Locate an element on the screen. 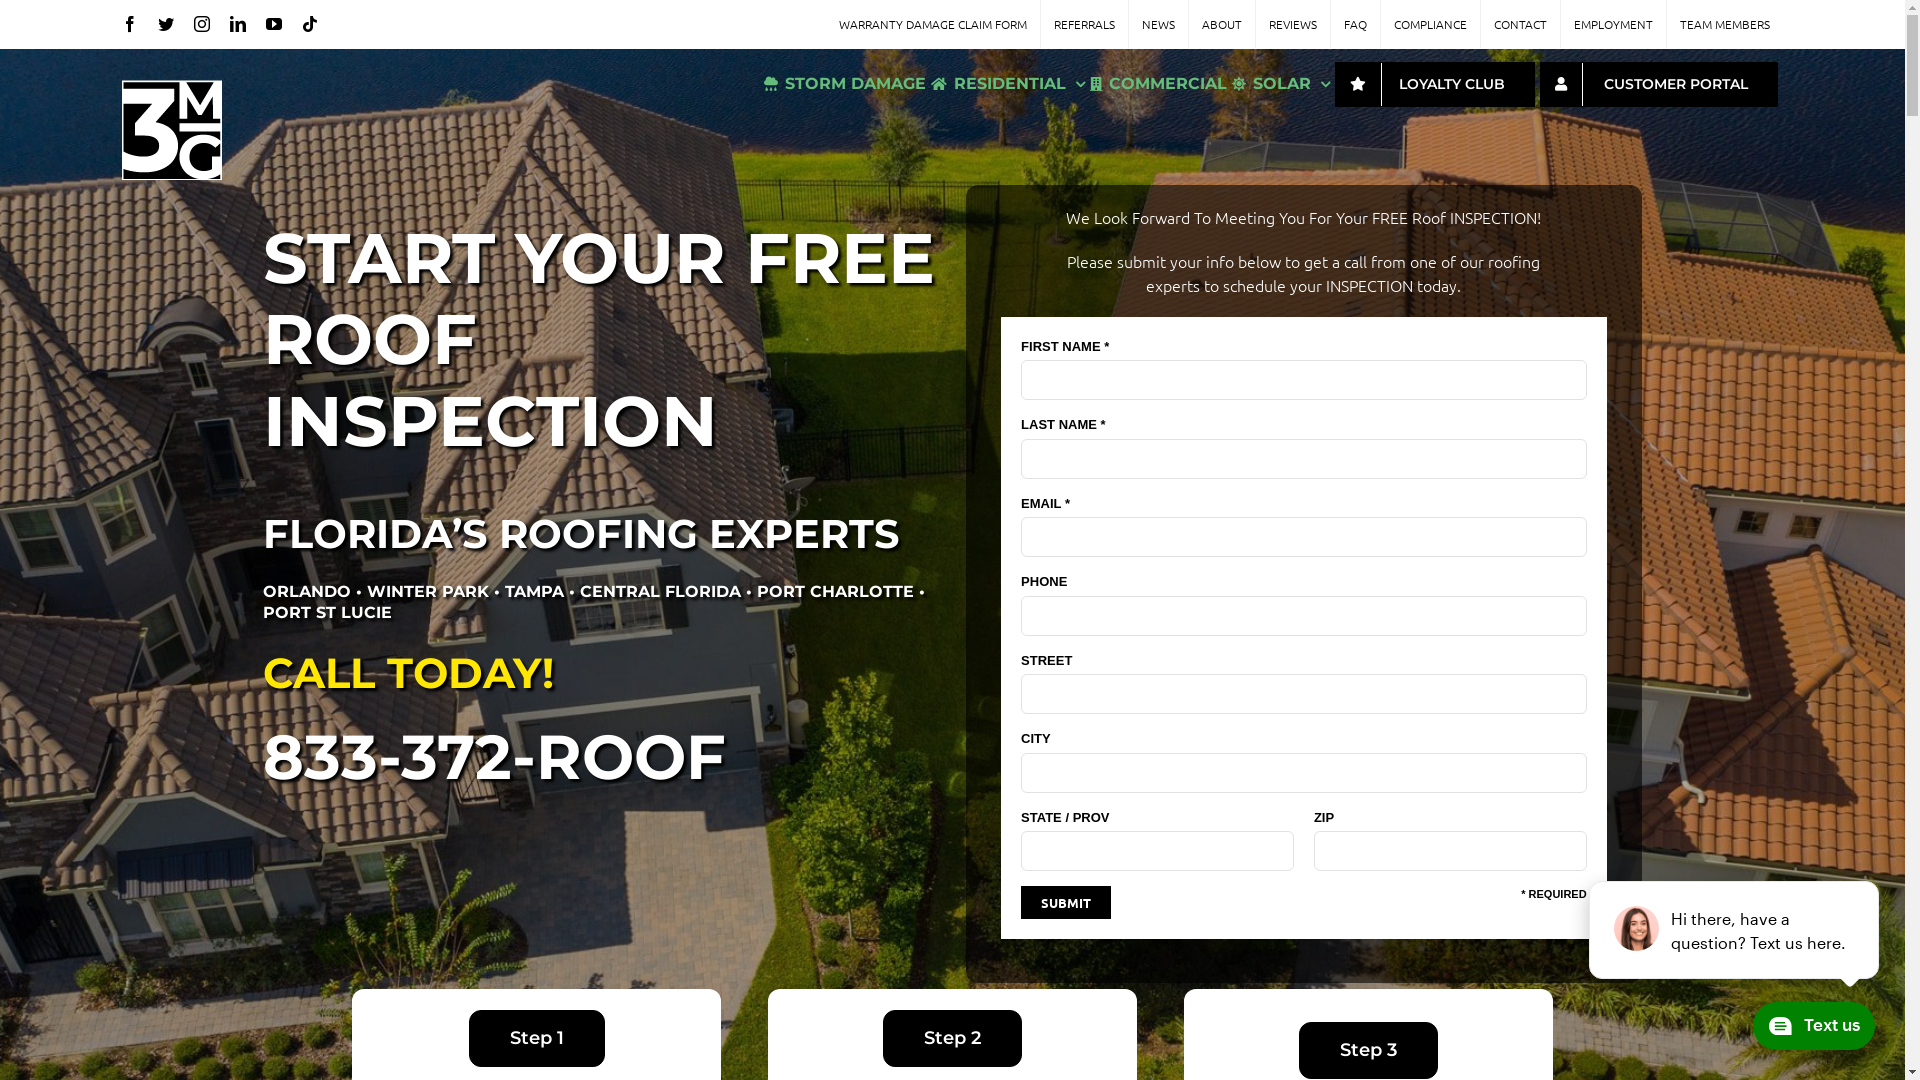 The width and height of the screenshot is (1920, 1080). CUSTOMER PORTAL is located at coordinates (1659, 84).